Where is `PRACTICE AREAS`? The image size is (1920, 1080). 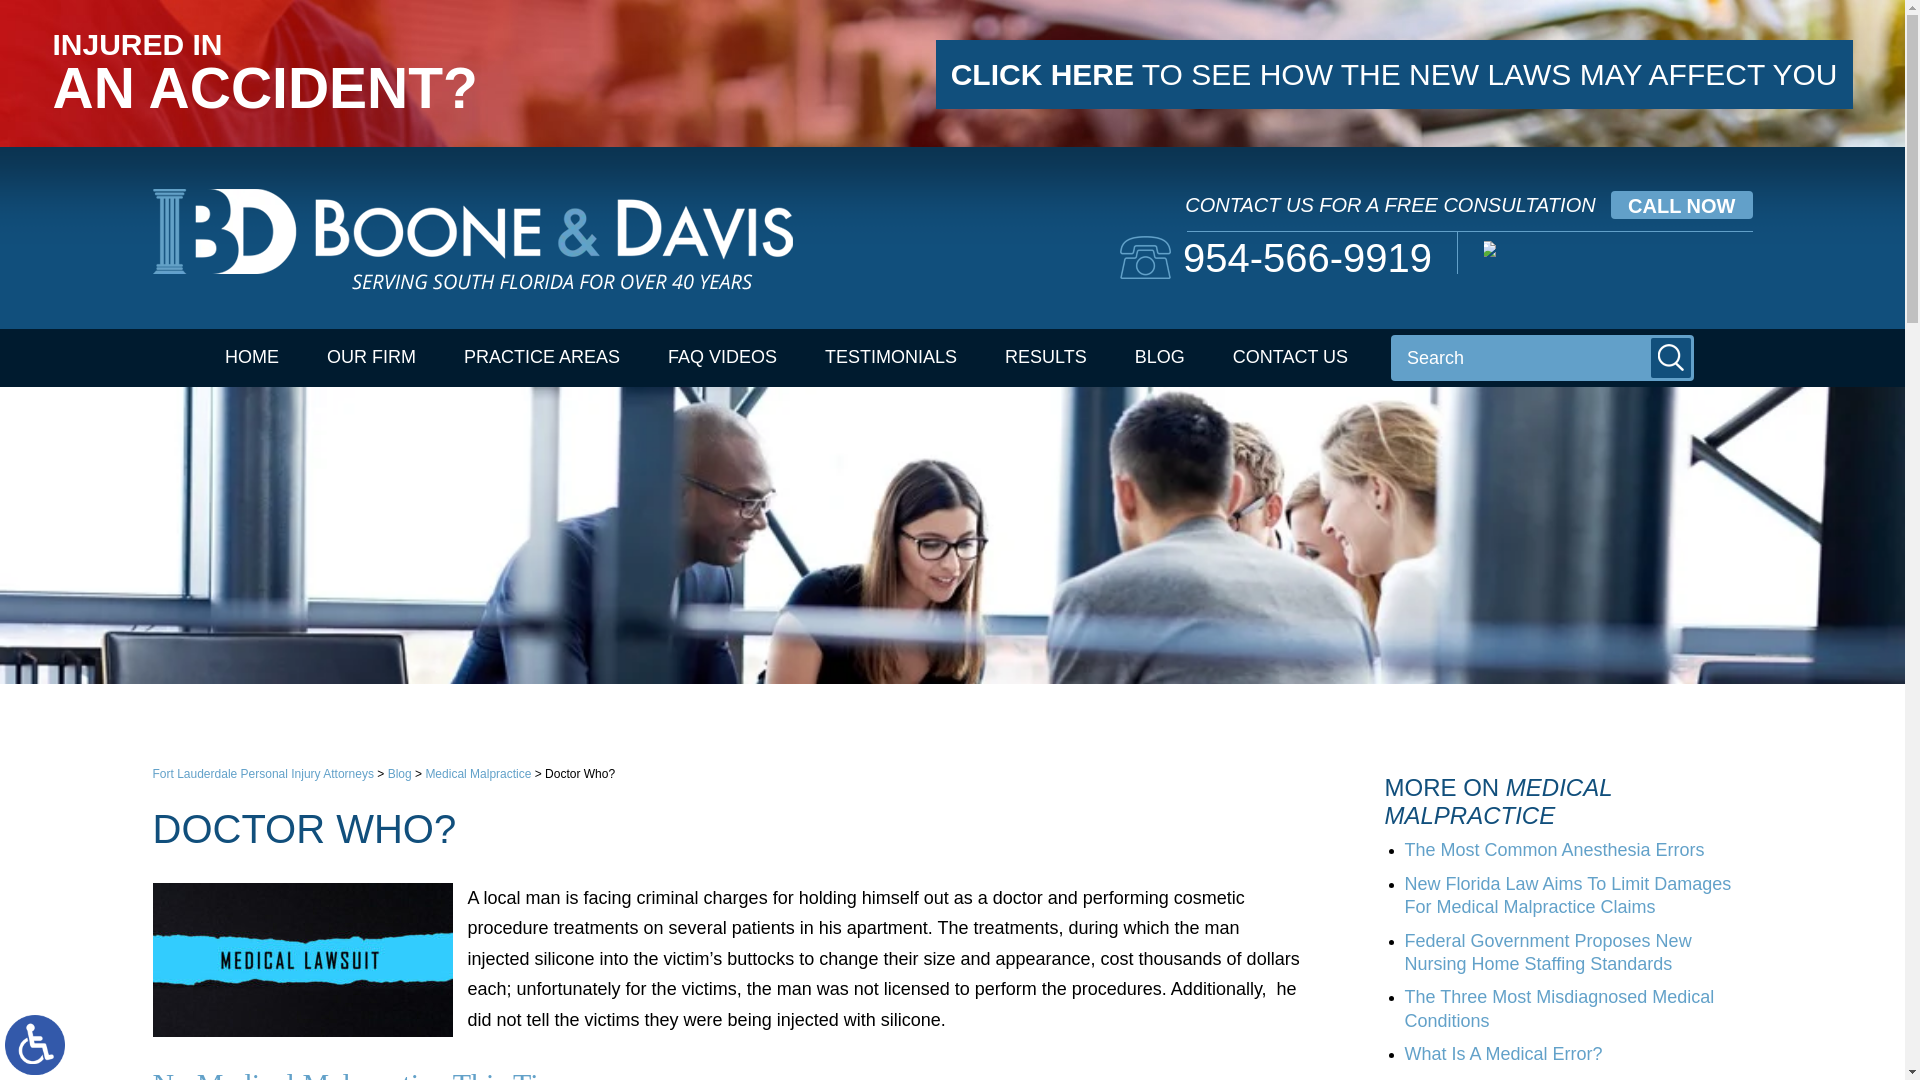
PRACTICE AREAS is located at coordinates (541, 358).